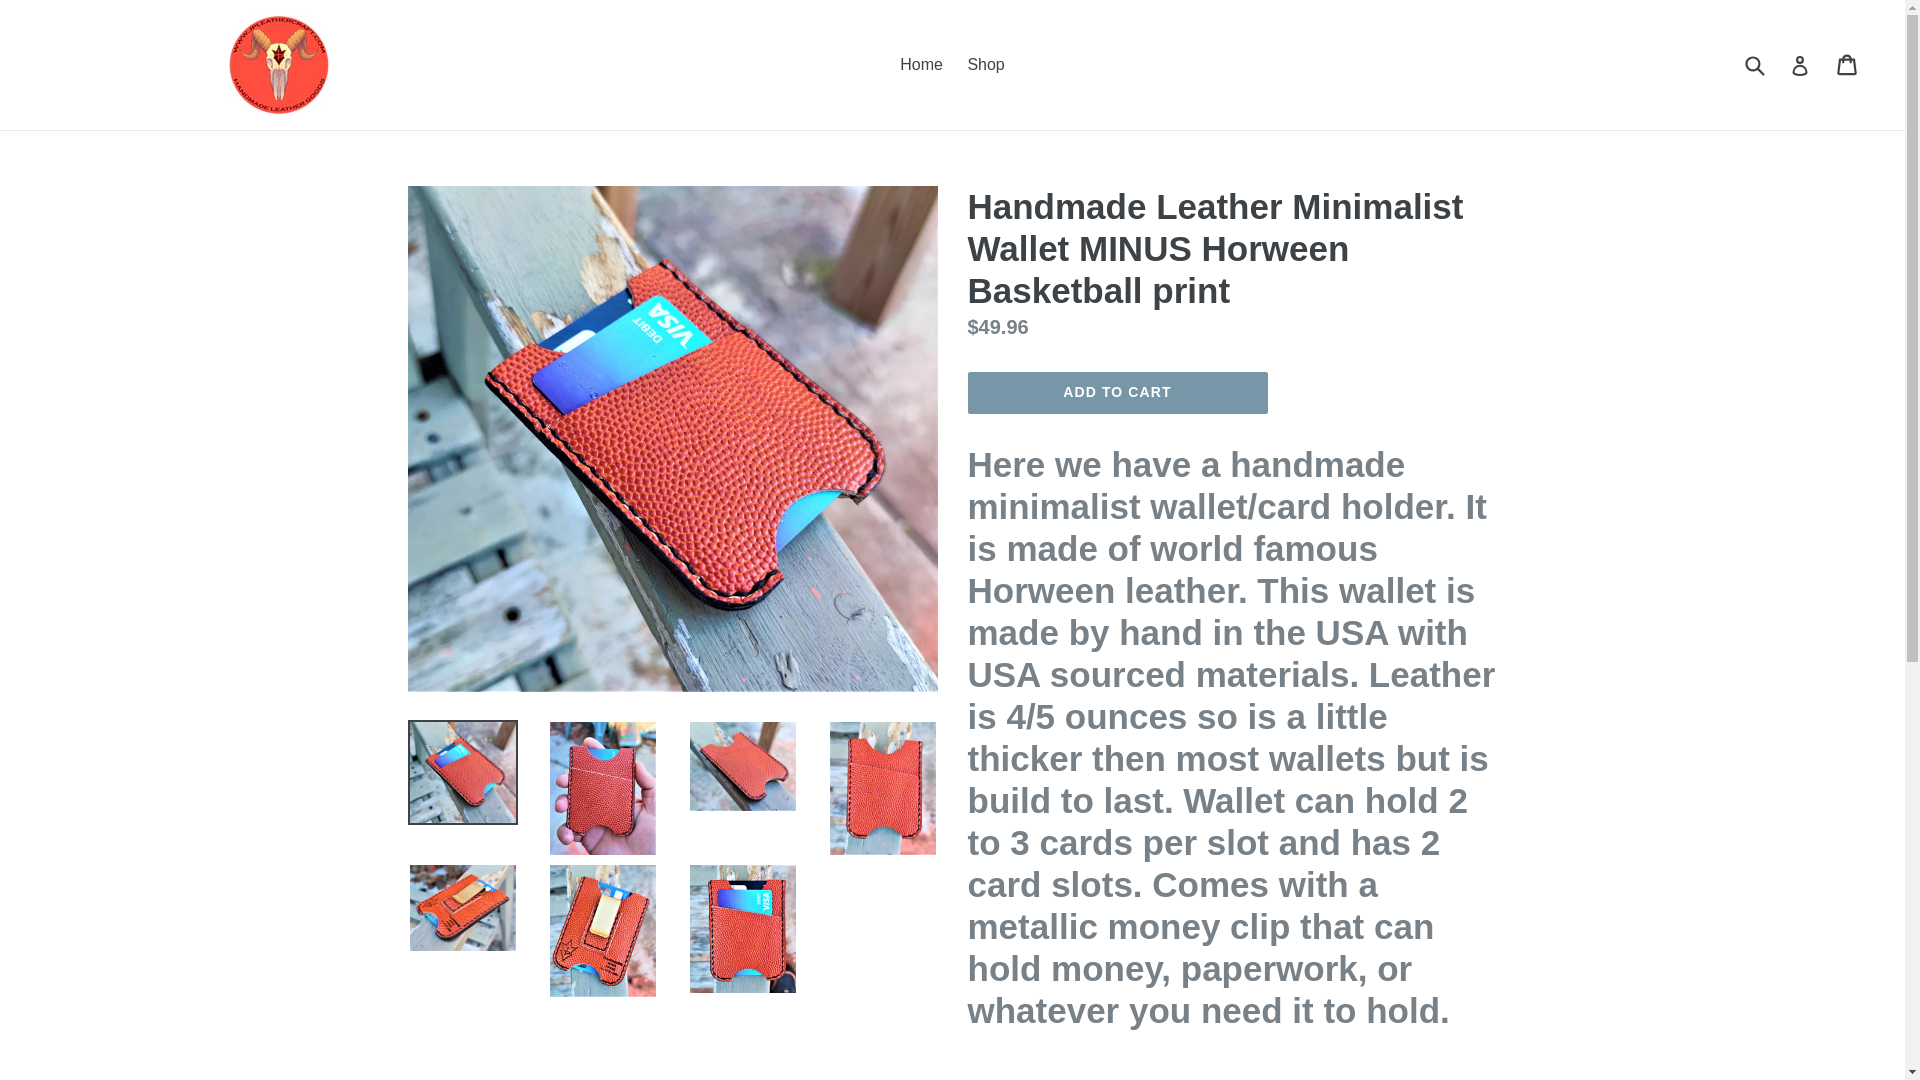 The width and height of the screenshot is (1920, 1080). Describe the element at coordinates (984, 64) in the screenshot. I see `Shop` at that location.